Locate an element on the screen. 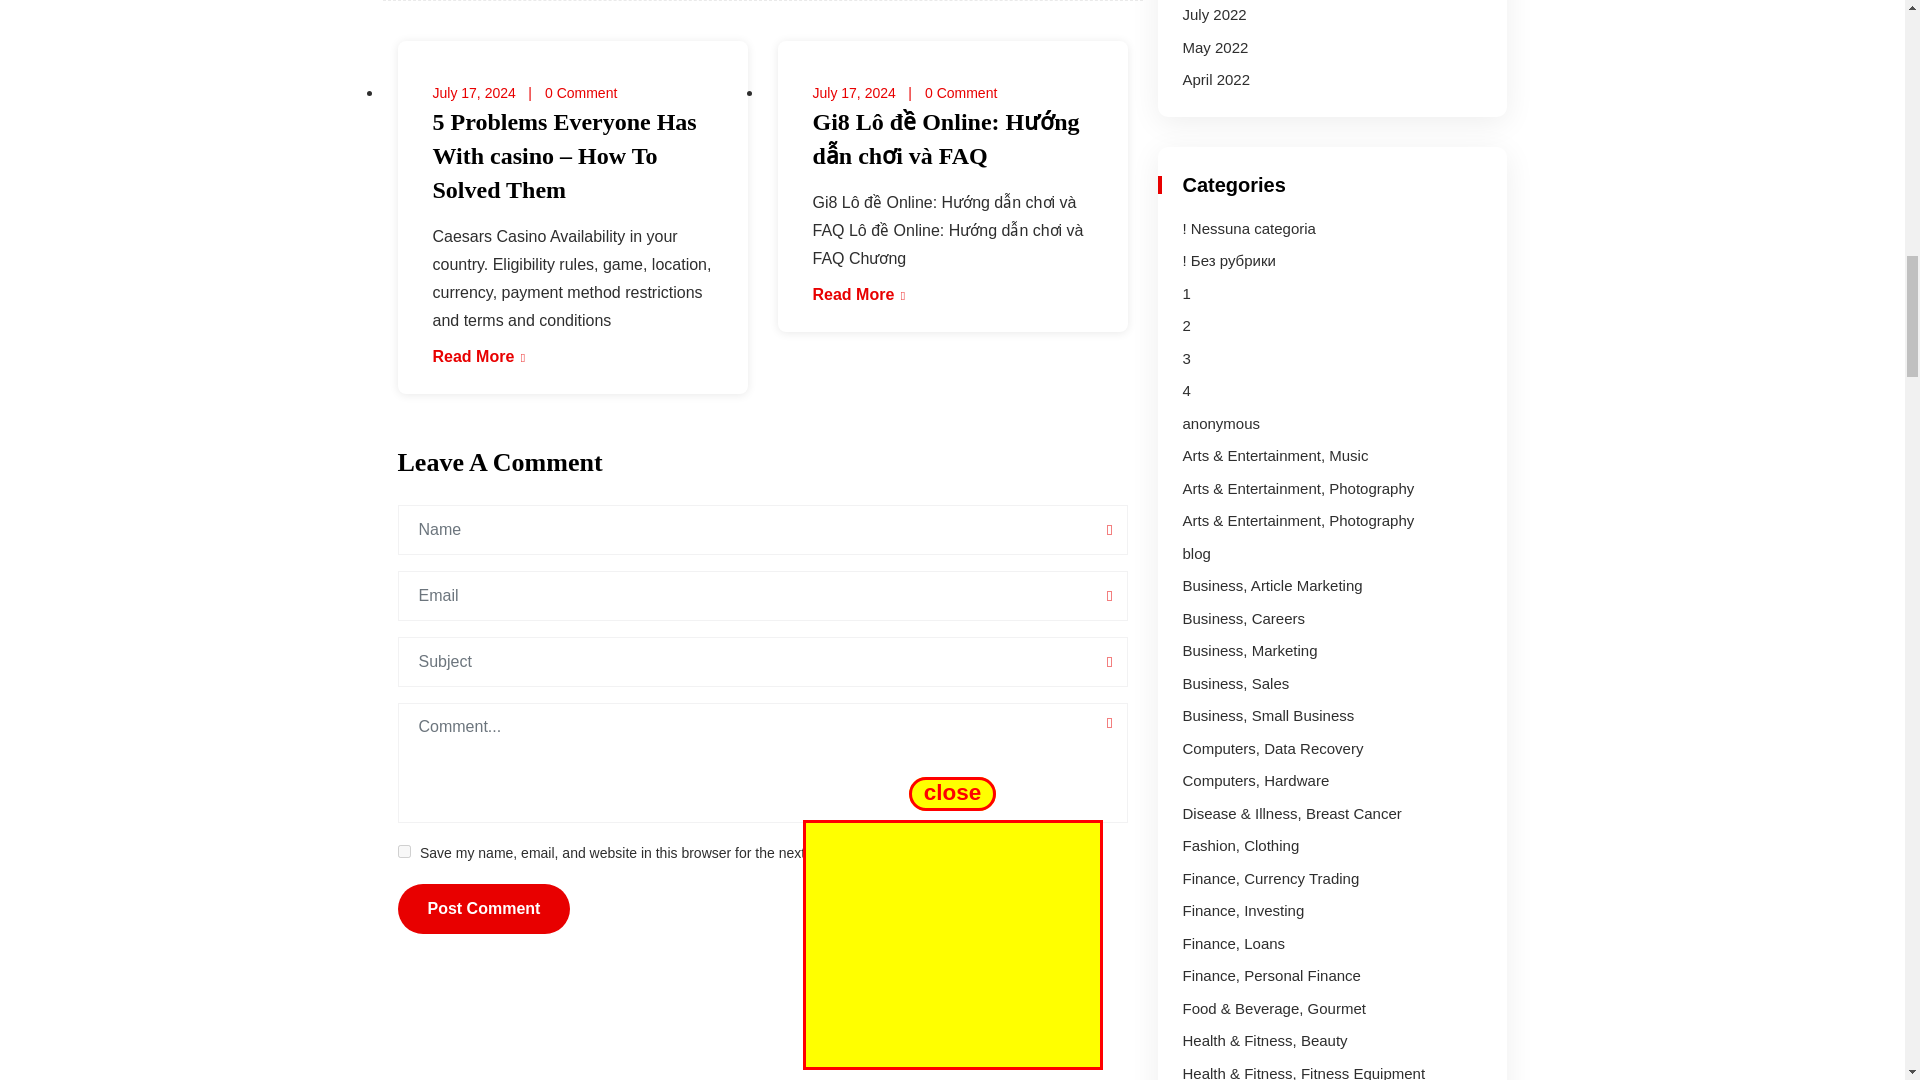 This screenshot has width=1920, height=1080. 0 Comment is located at coordinates (960, 93).